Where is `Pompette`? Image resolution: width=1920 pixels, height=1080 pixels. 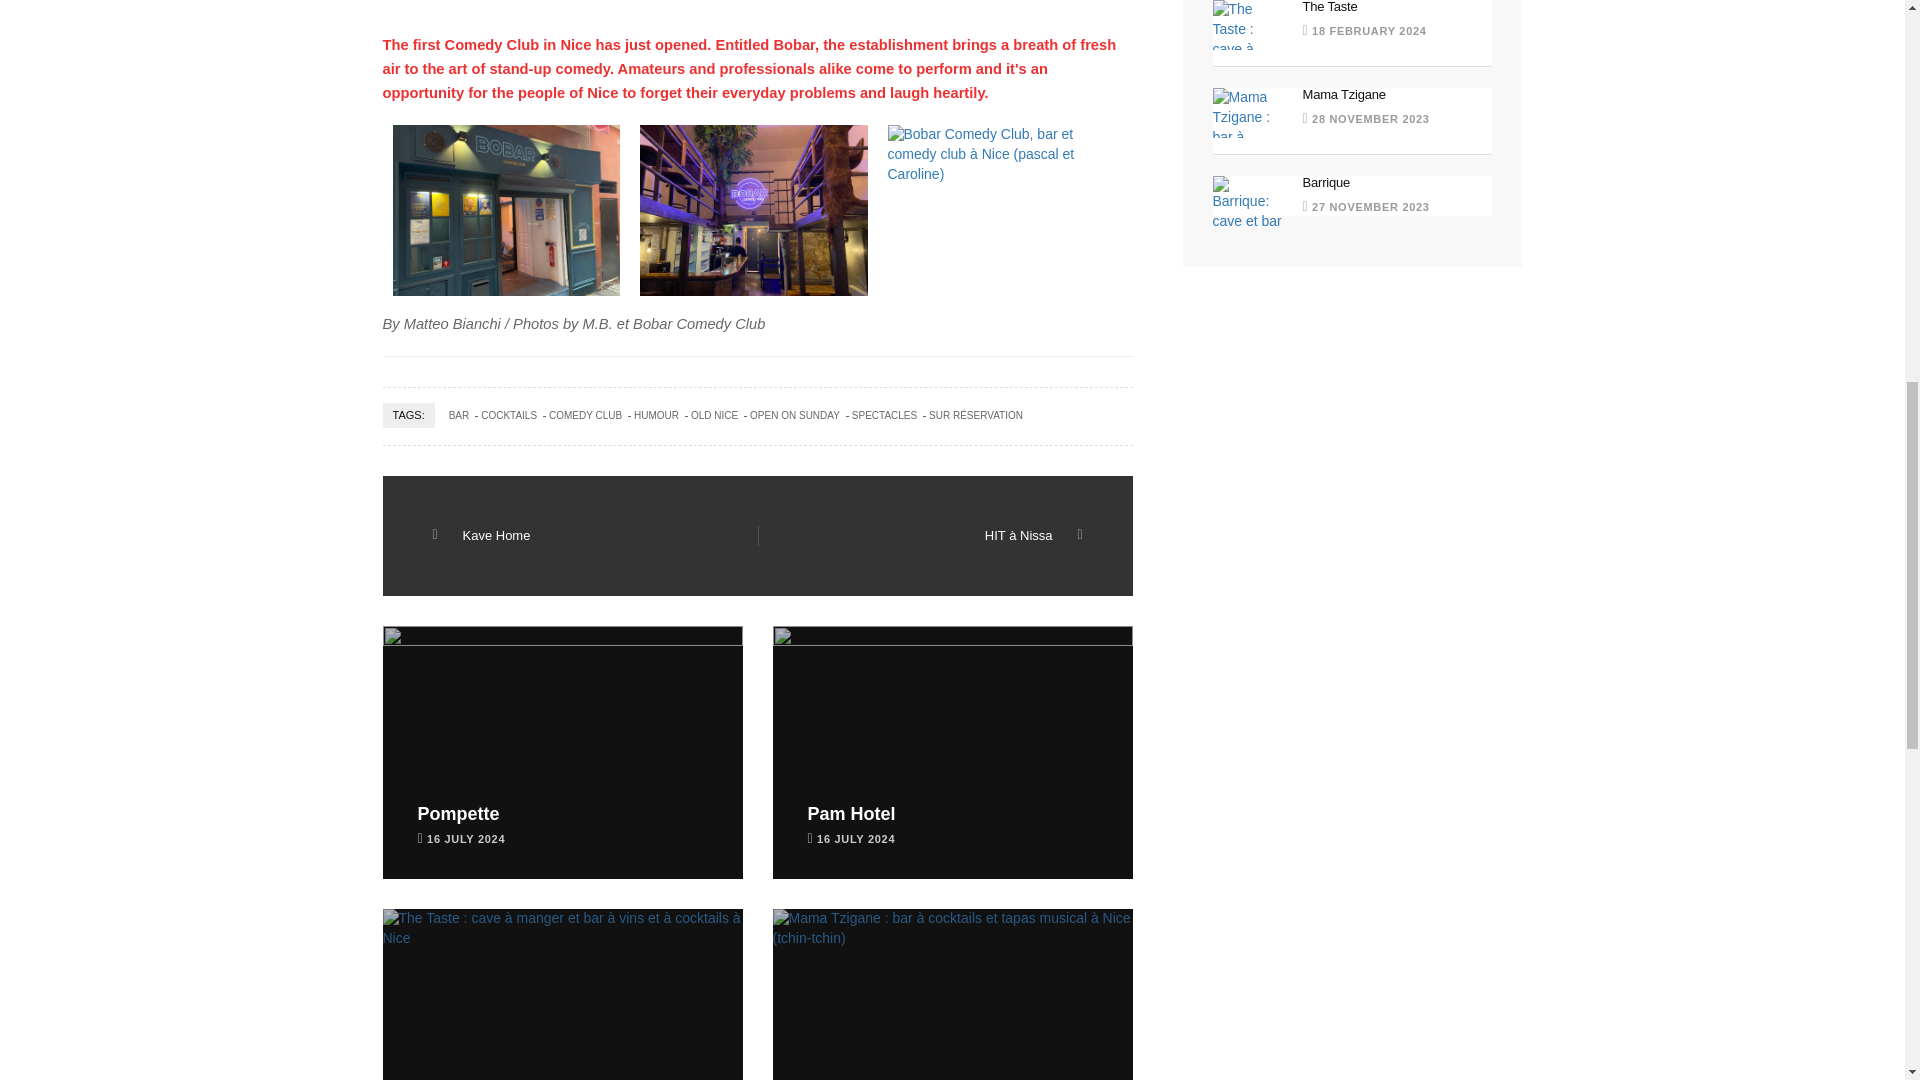
Pompette is located at coordinates (458, 814).